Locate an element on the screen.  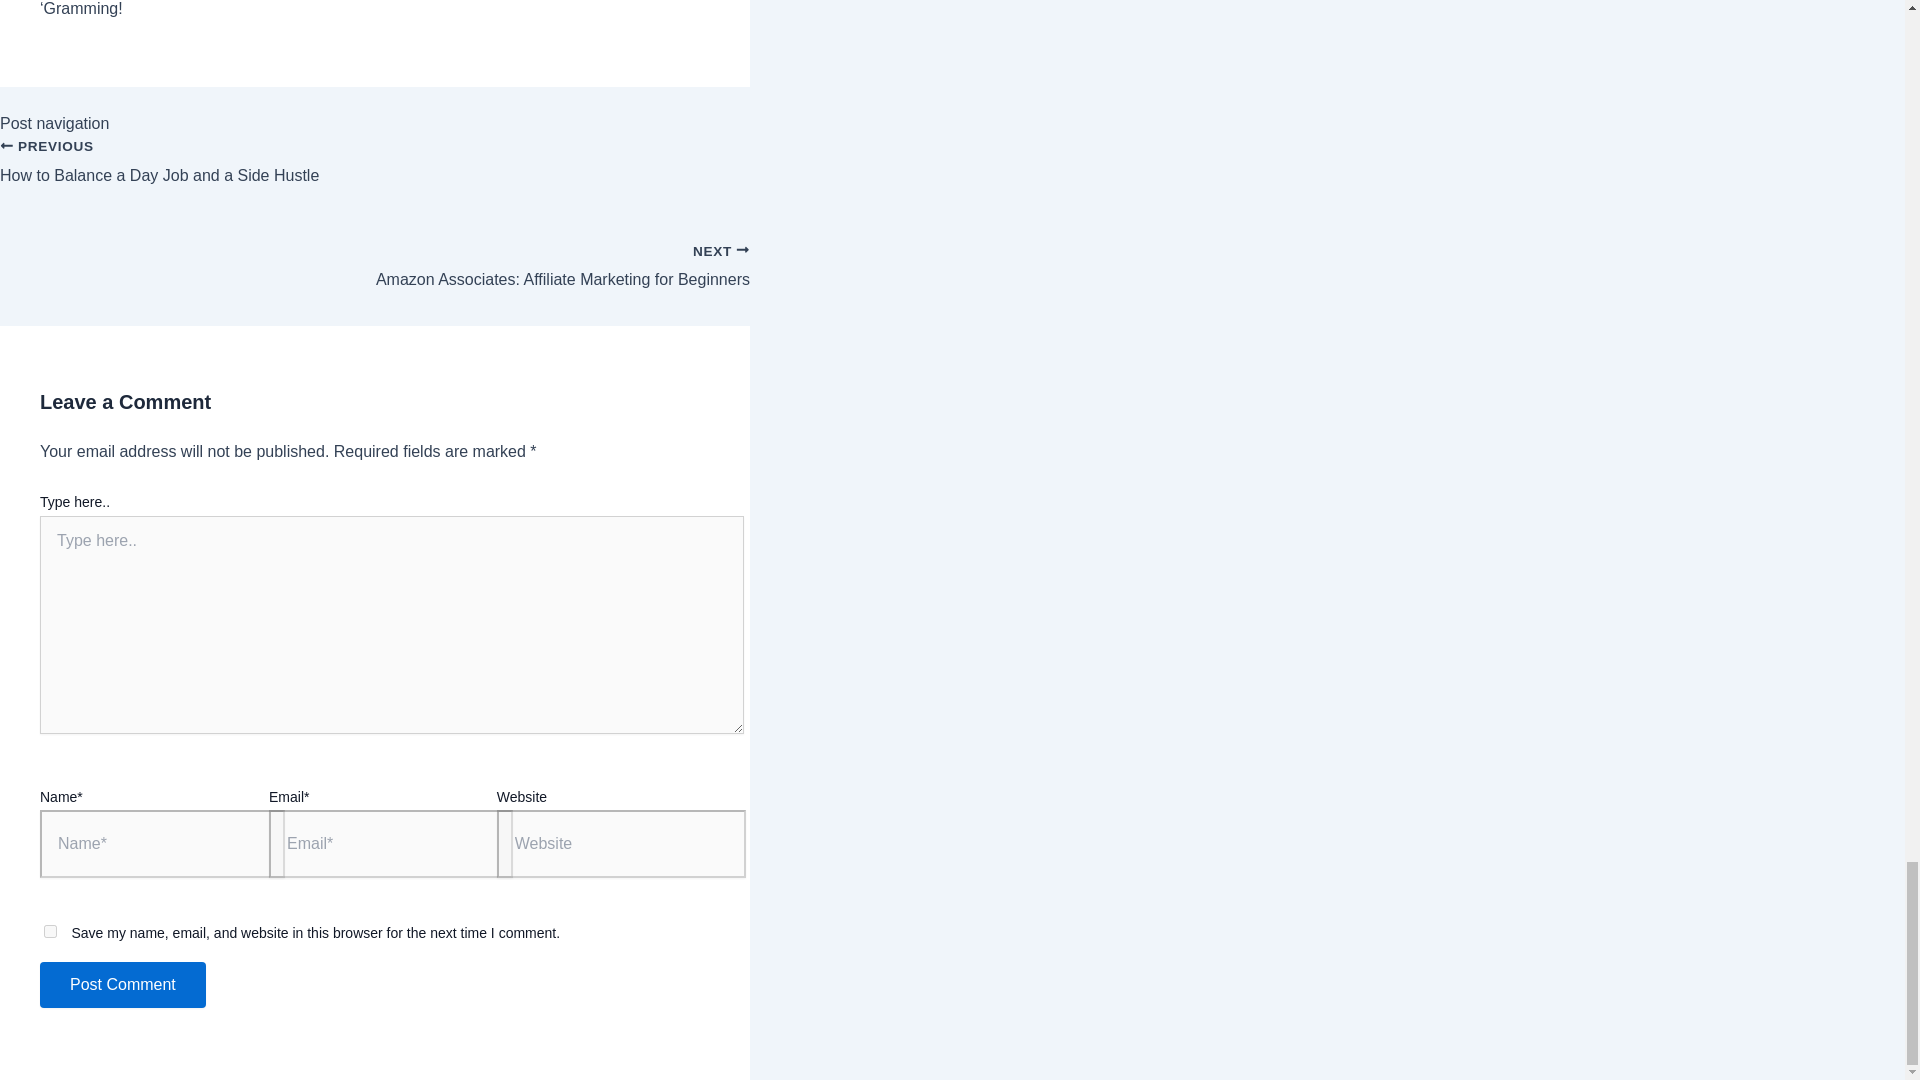
Amazon Associates: Affiliate Marketing for Beginners is located at coordinates (122, 984).